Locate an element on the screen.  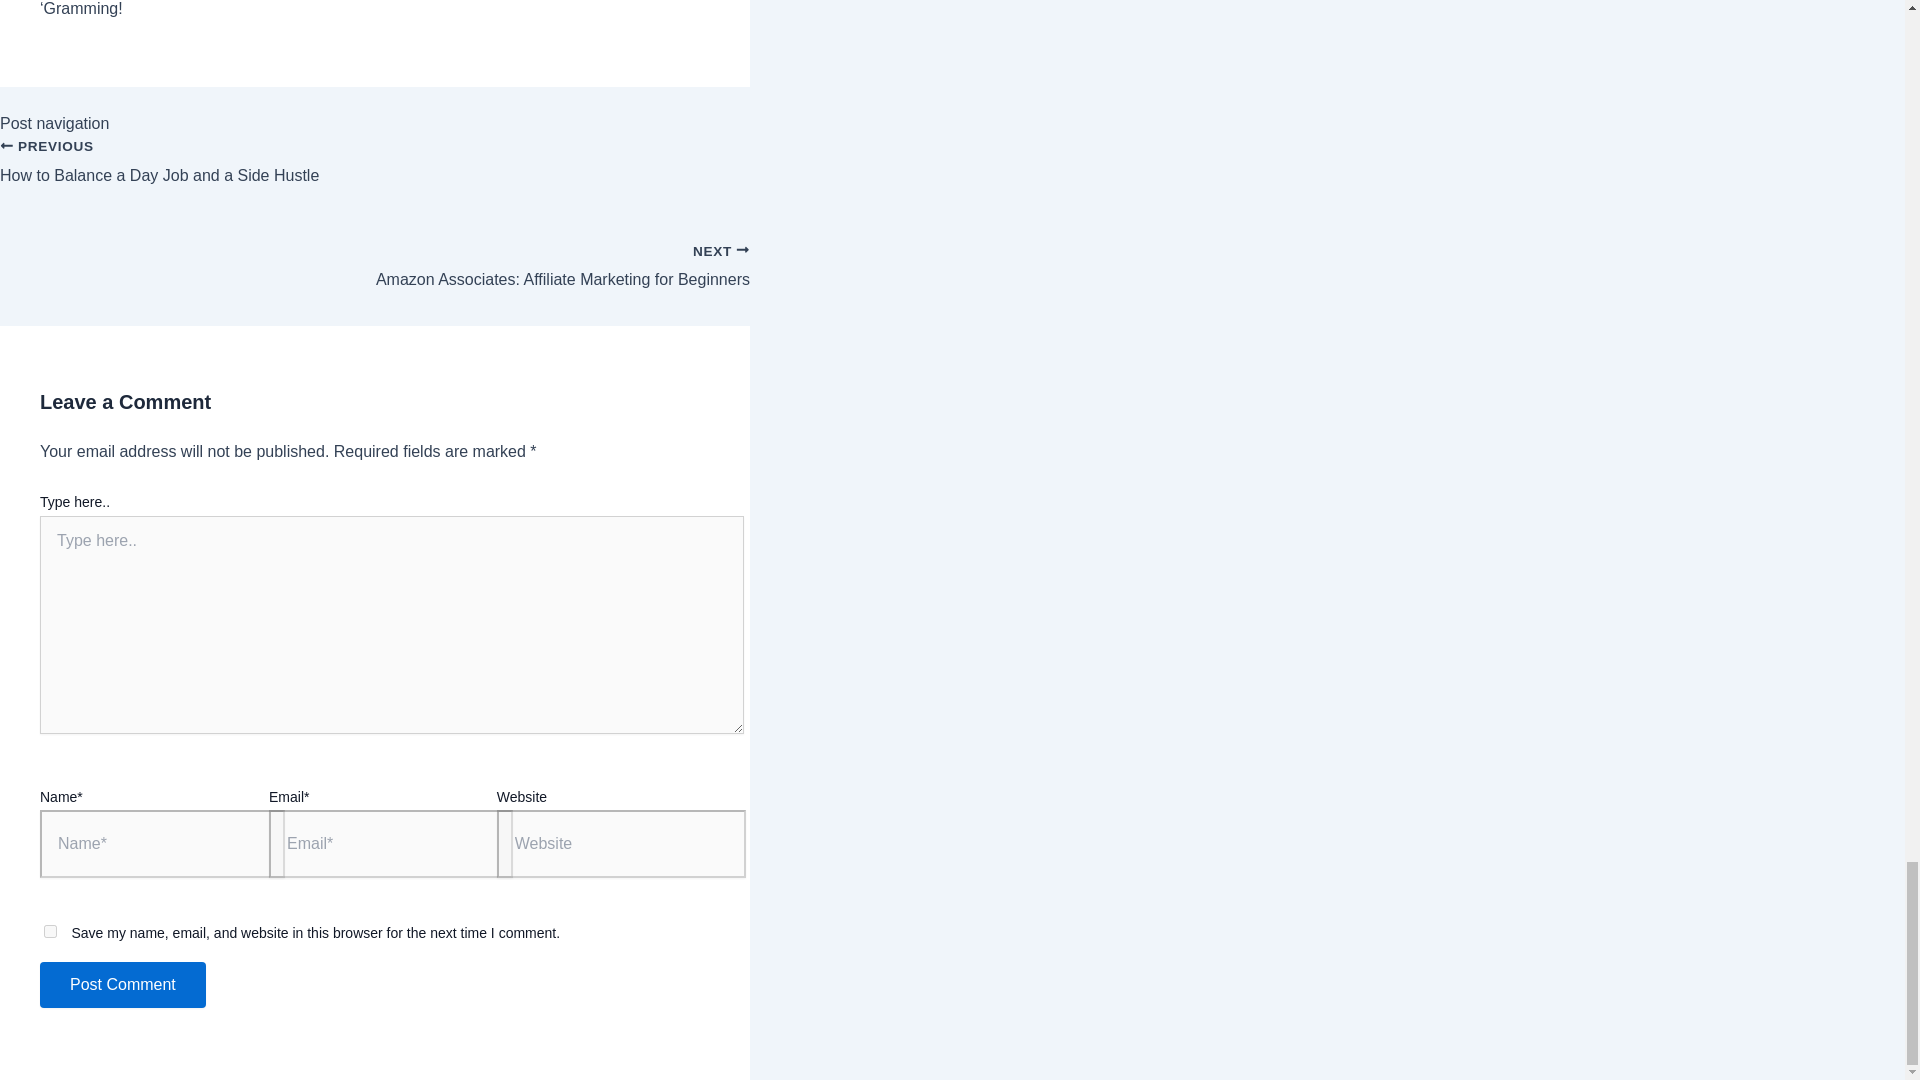
Amazon Associates: Affiliate Marketing for Beginners is located at coordinates (122, 984).